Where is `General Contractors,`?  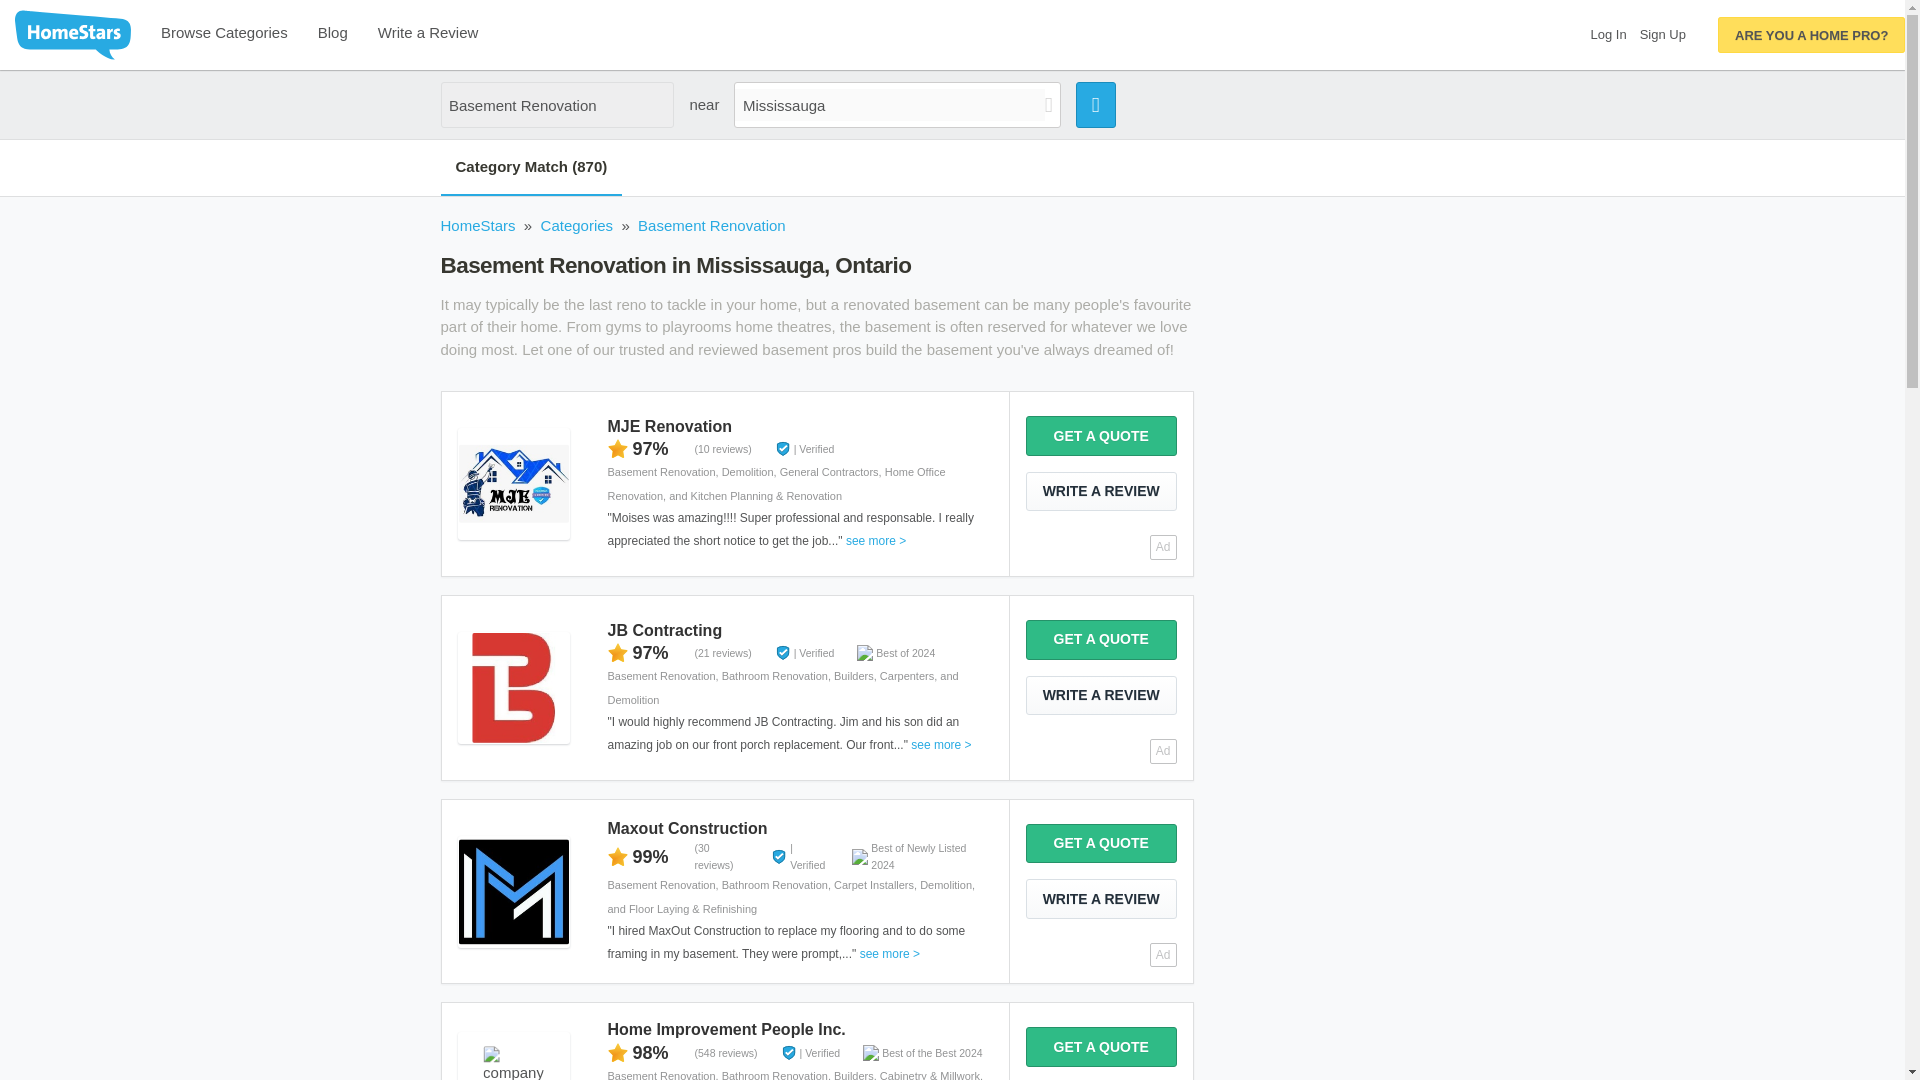
General Contractors, is located at coordinates (832, 472).